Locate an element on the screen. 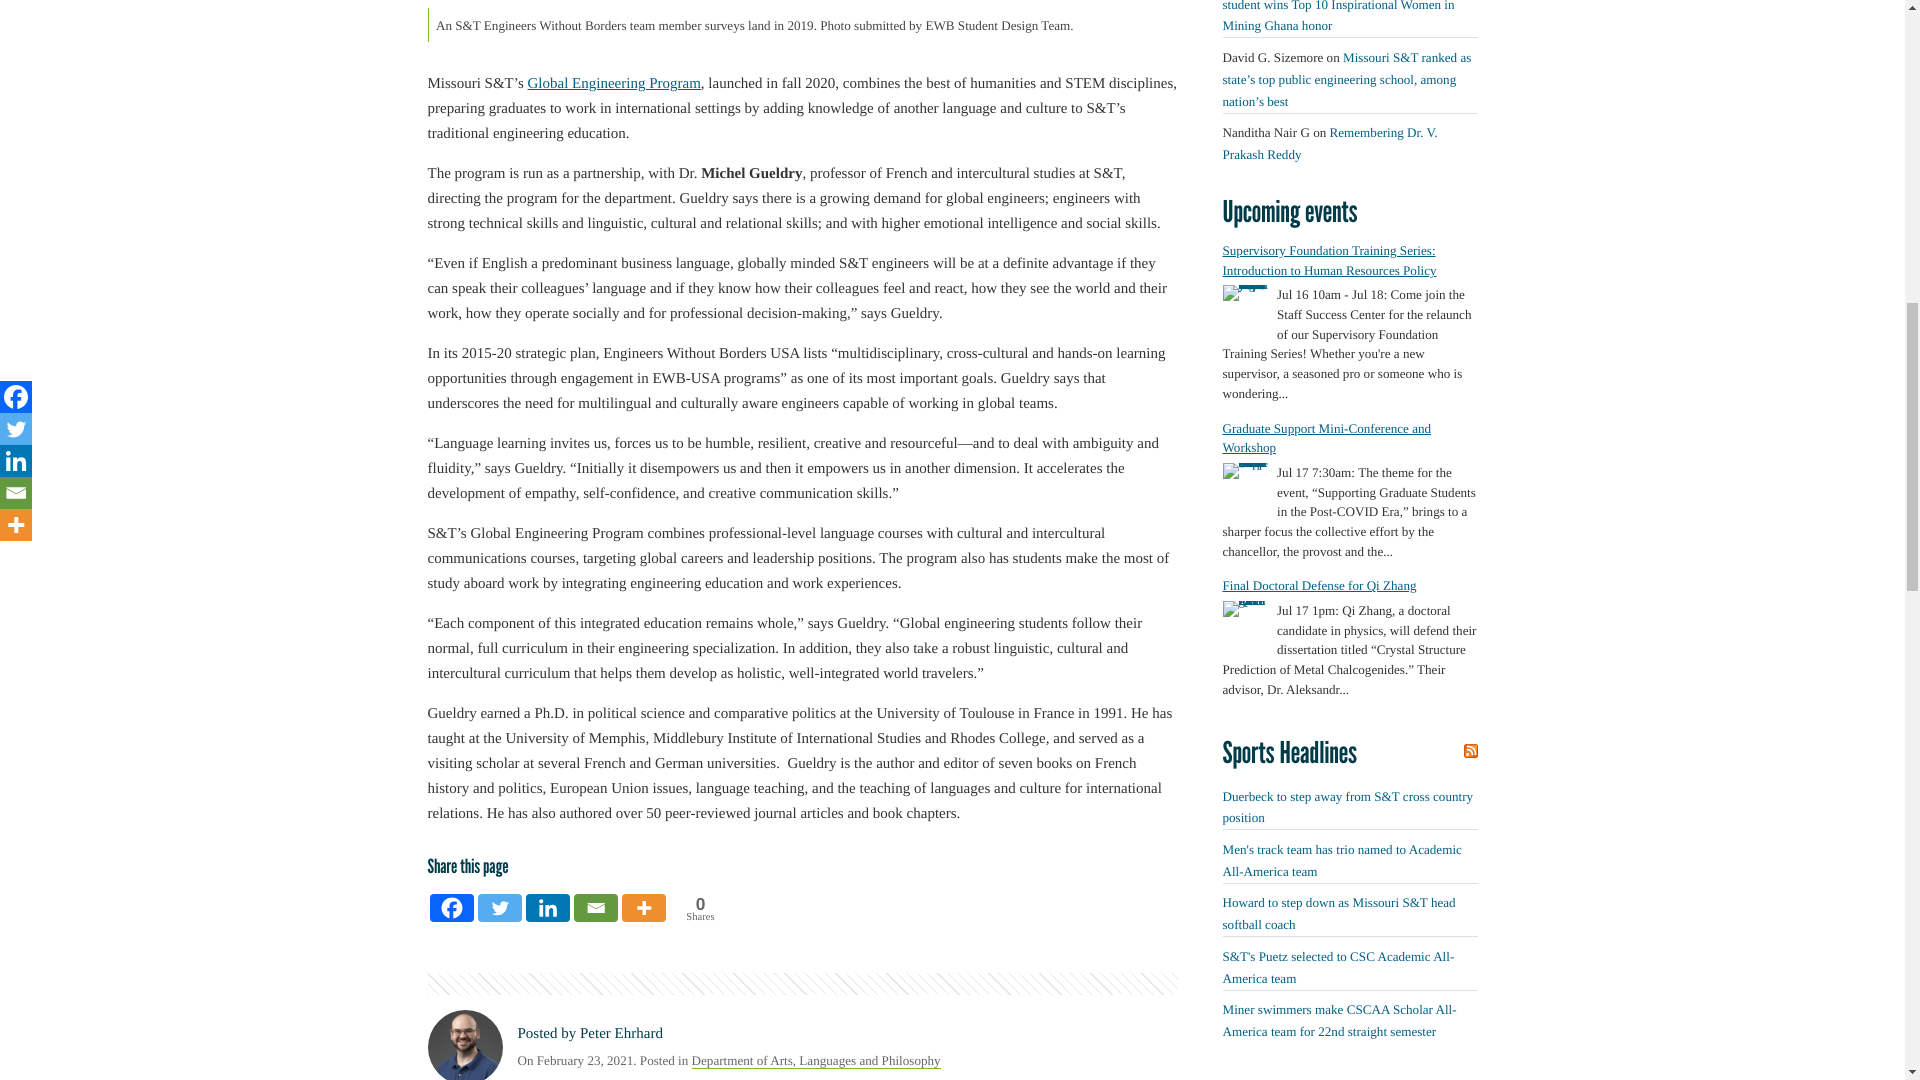 The image size is (1920, 1080). Linkedin is located at coordinates (548, 908).